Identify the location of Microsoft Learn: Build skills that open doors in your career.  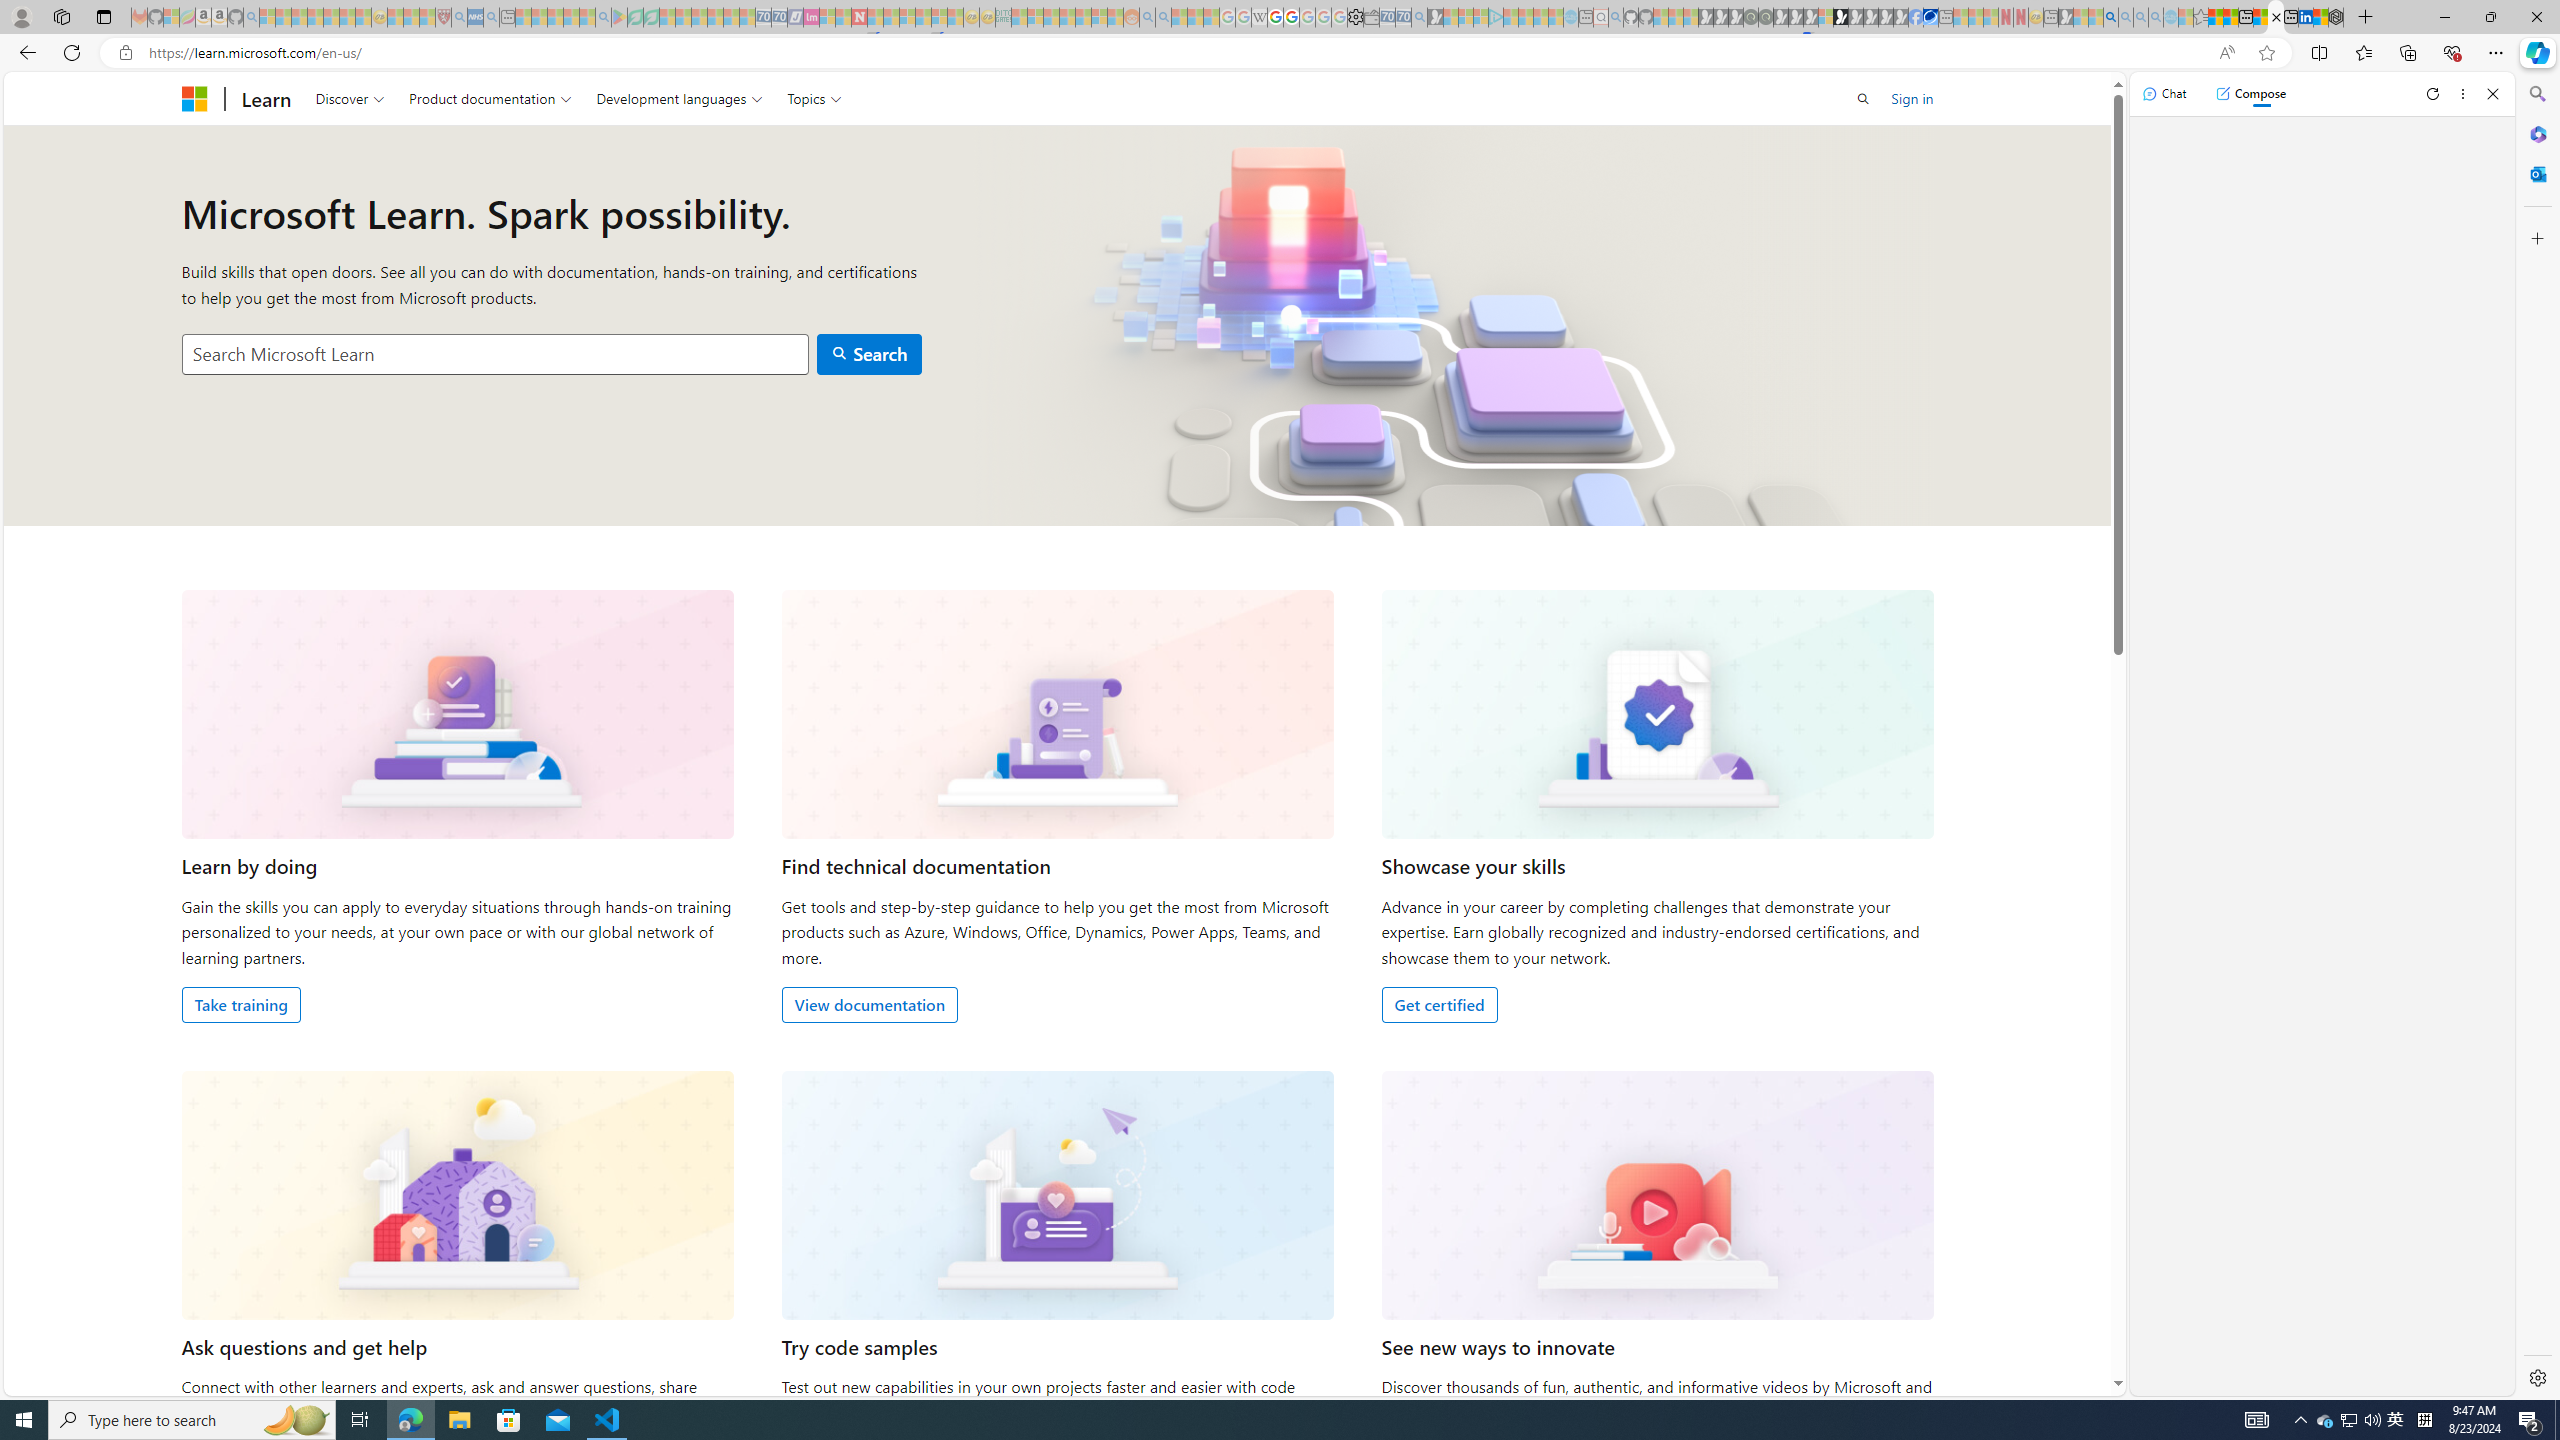
(2276, 17).